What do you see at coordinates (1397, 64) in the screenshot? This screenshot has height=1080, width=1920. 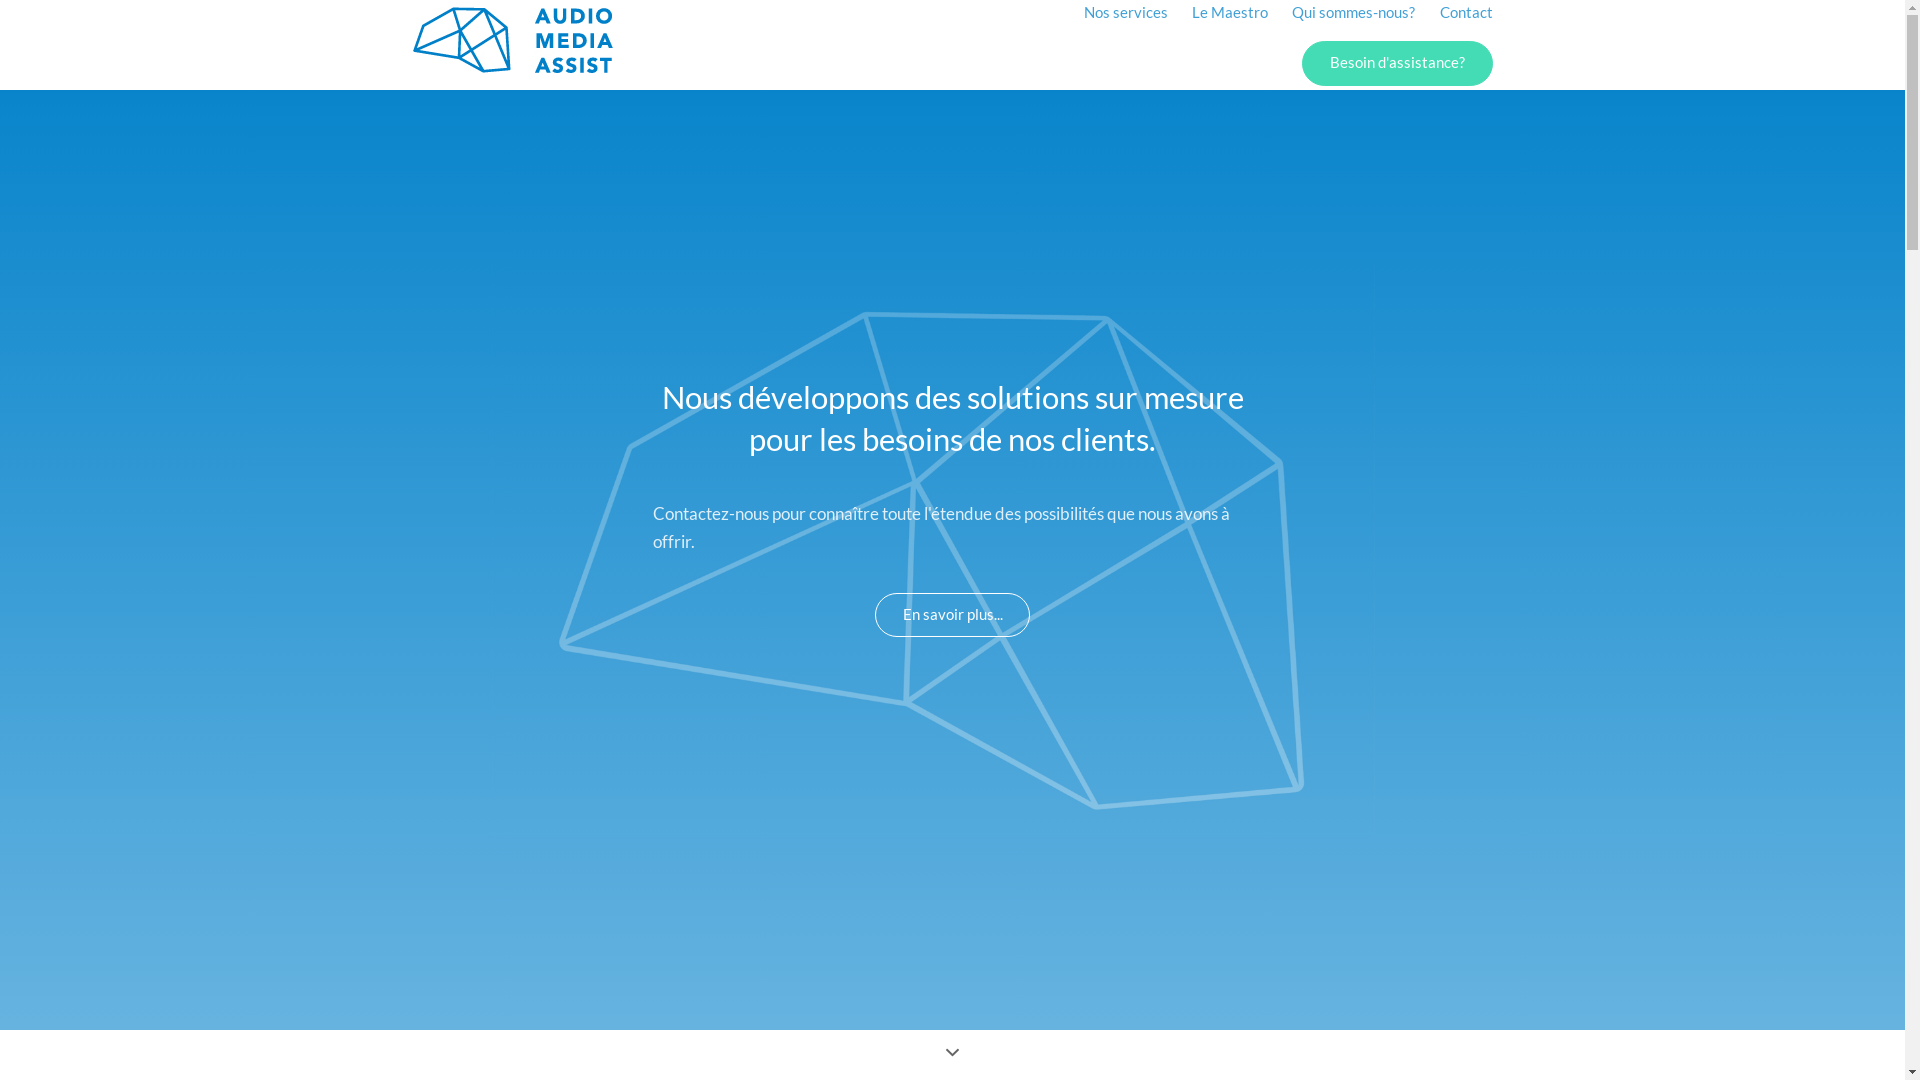 I see `Besoin d'assistance?` at bounding box center [1397, 64].